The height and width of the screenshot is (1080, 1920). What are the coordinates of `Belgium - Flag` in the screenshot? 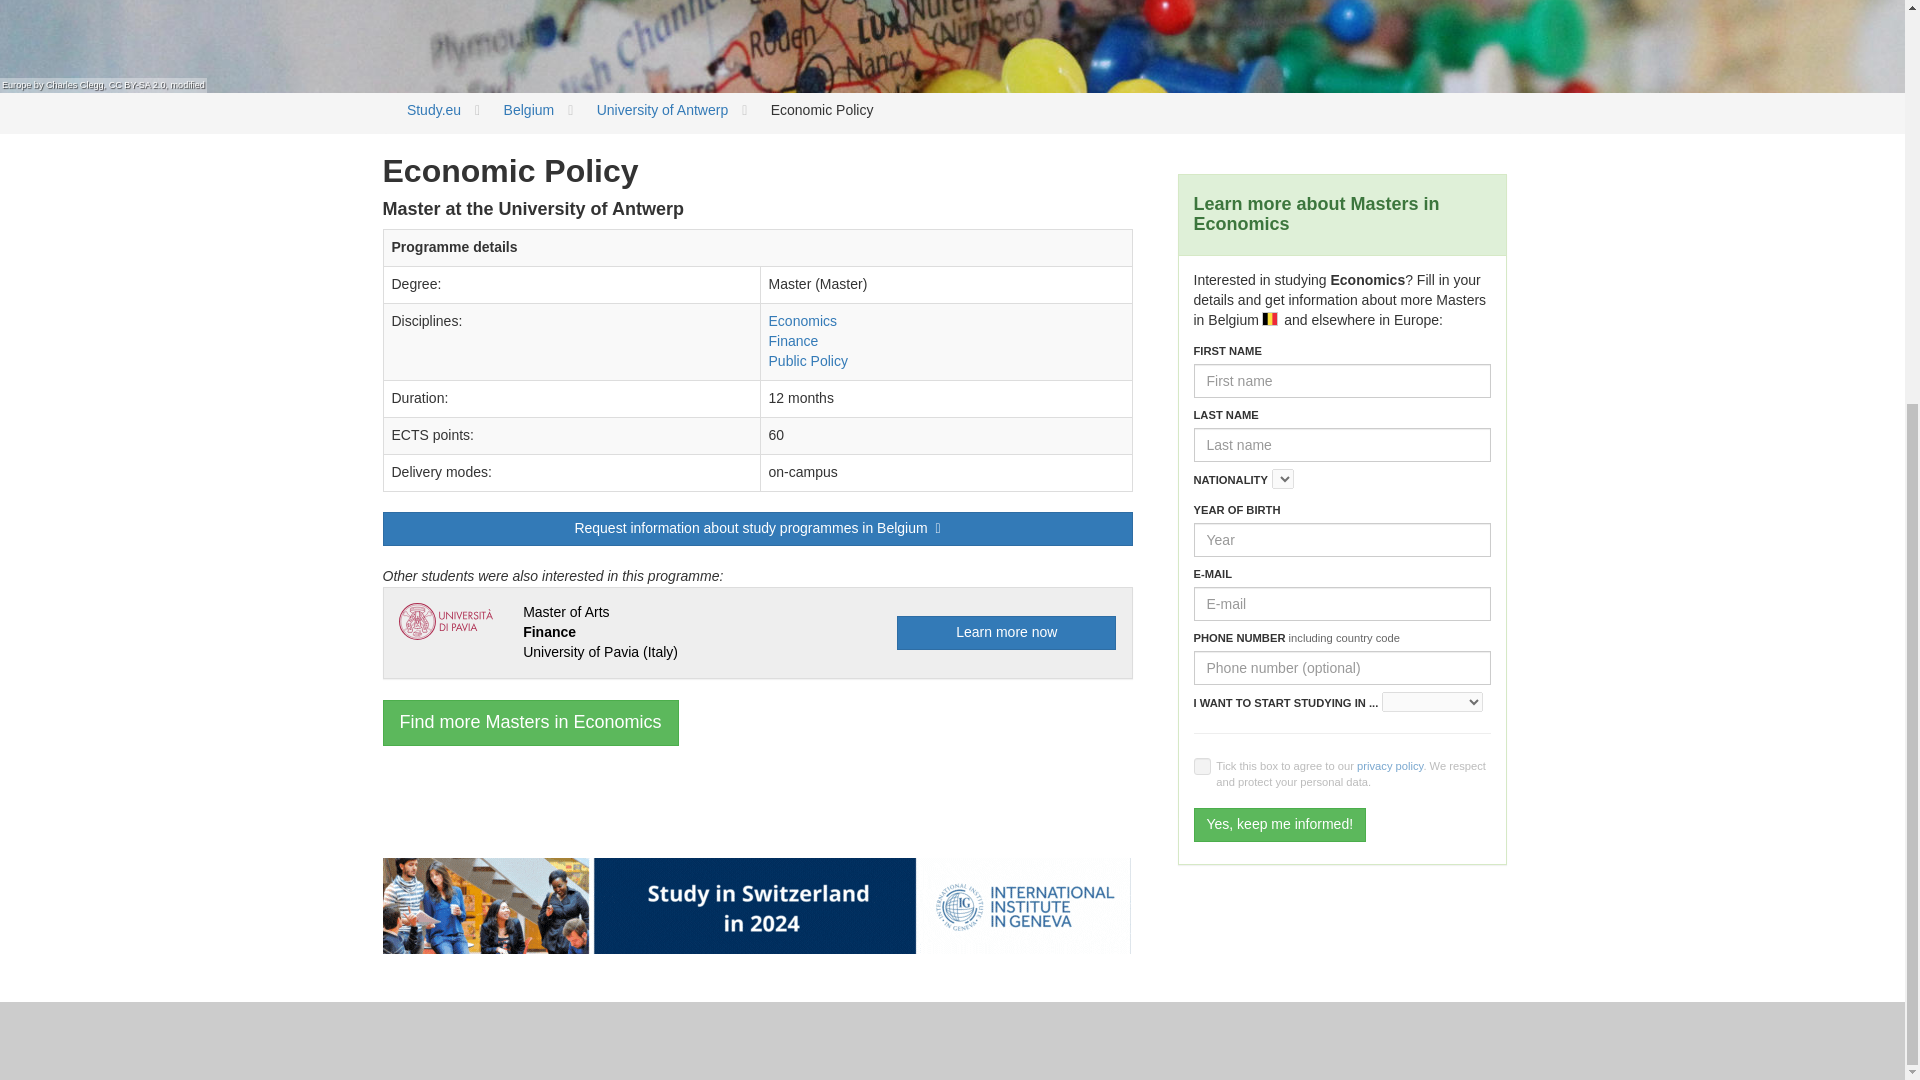 It's located at (1270, 319).